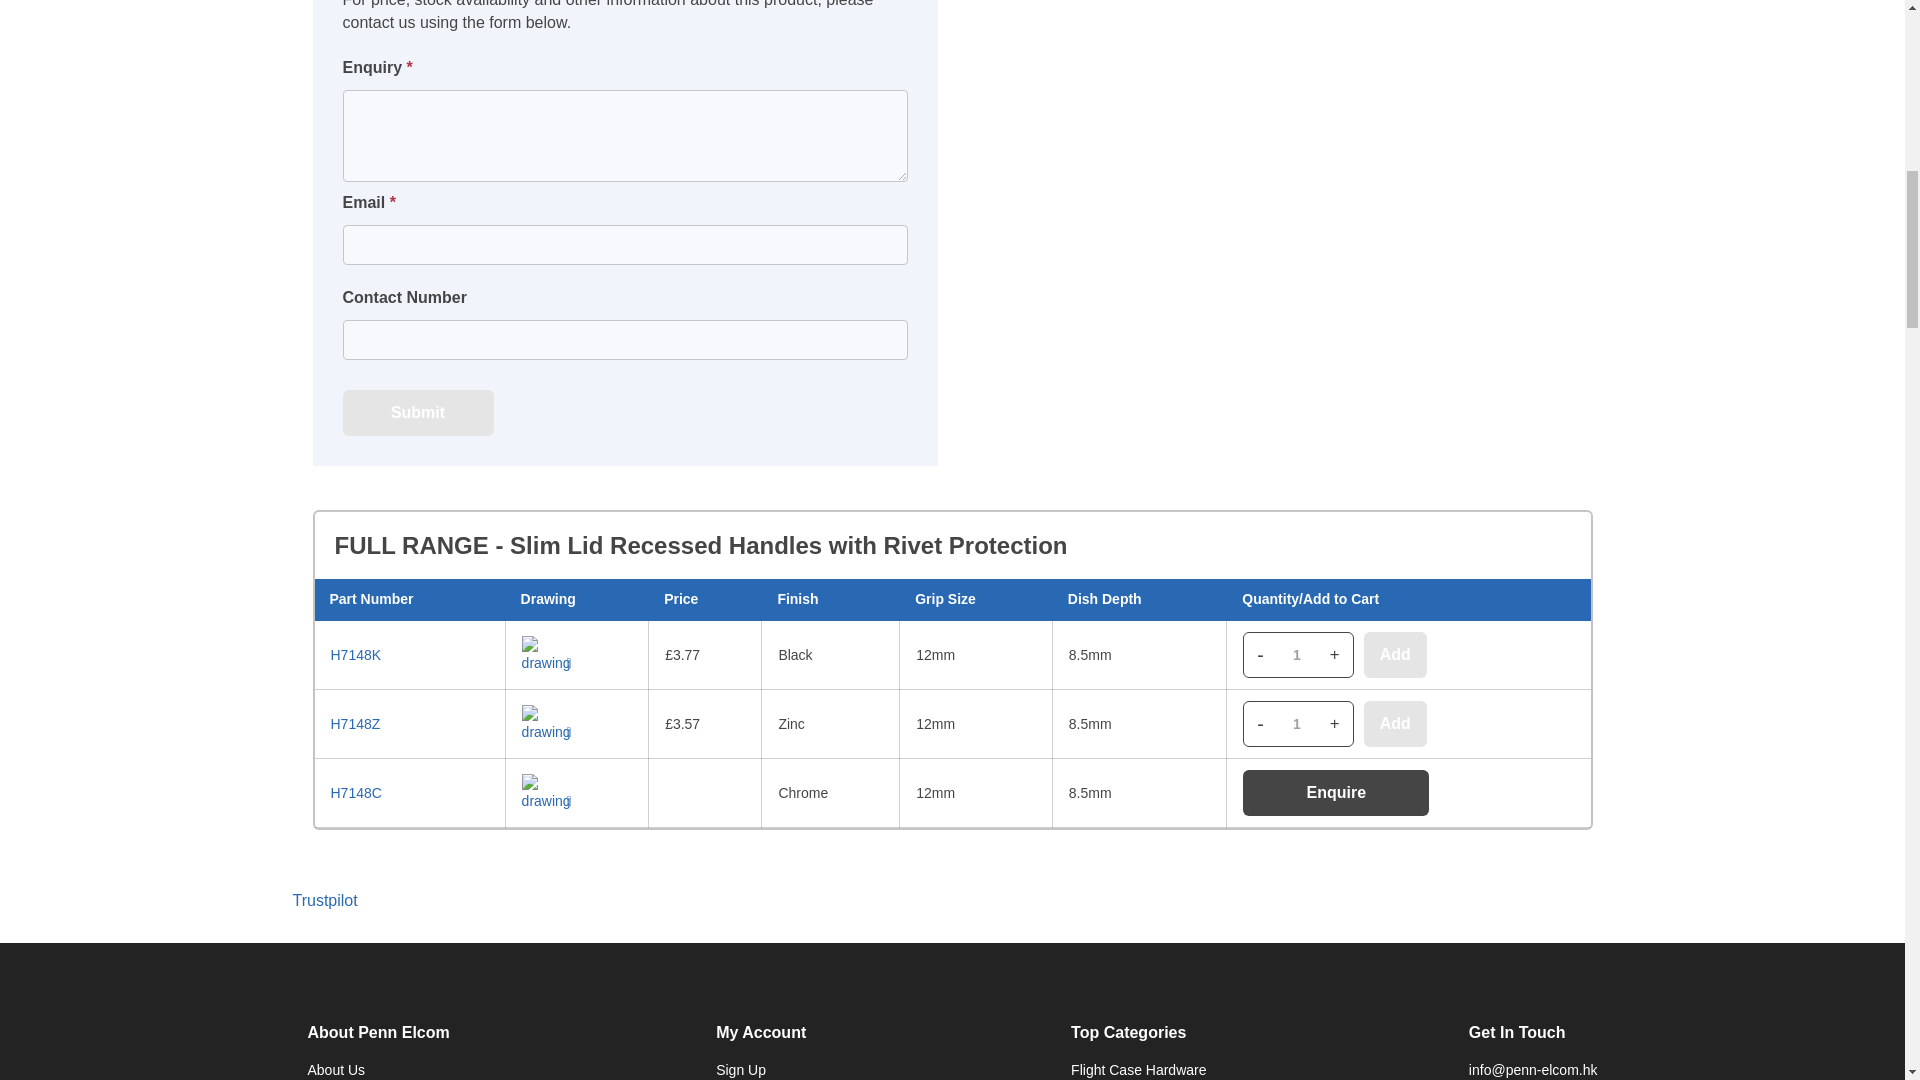  What do you see at coordinates (417, 412) in the screenshot?
I see `Submit` at bounding box center [417, 412].